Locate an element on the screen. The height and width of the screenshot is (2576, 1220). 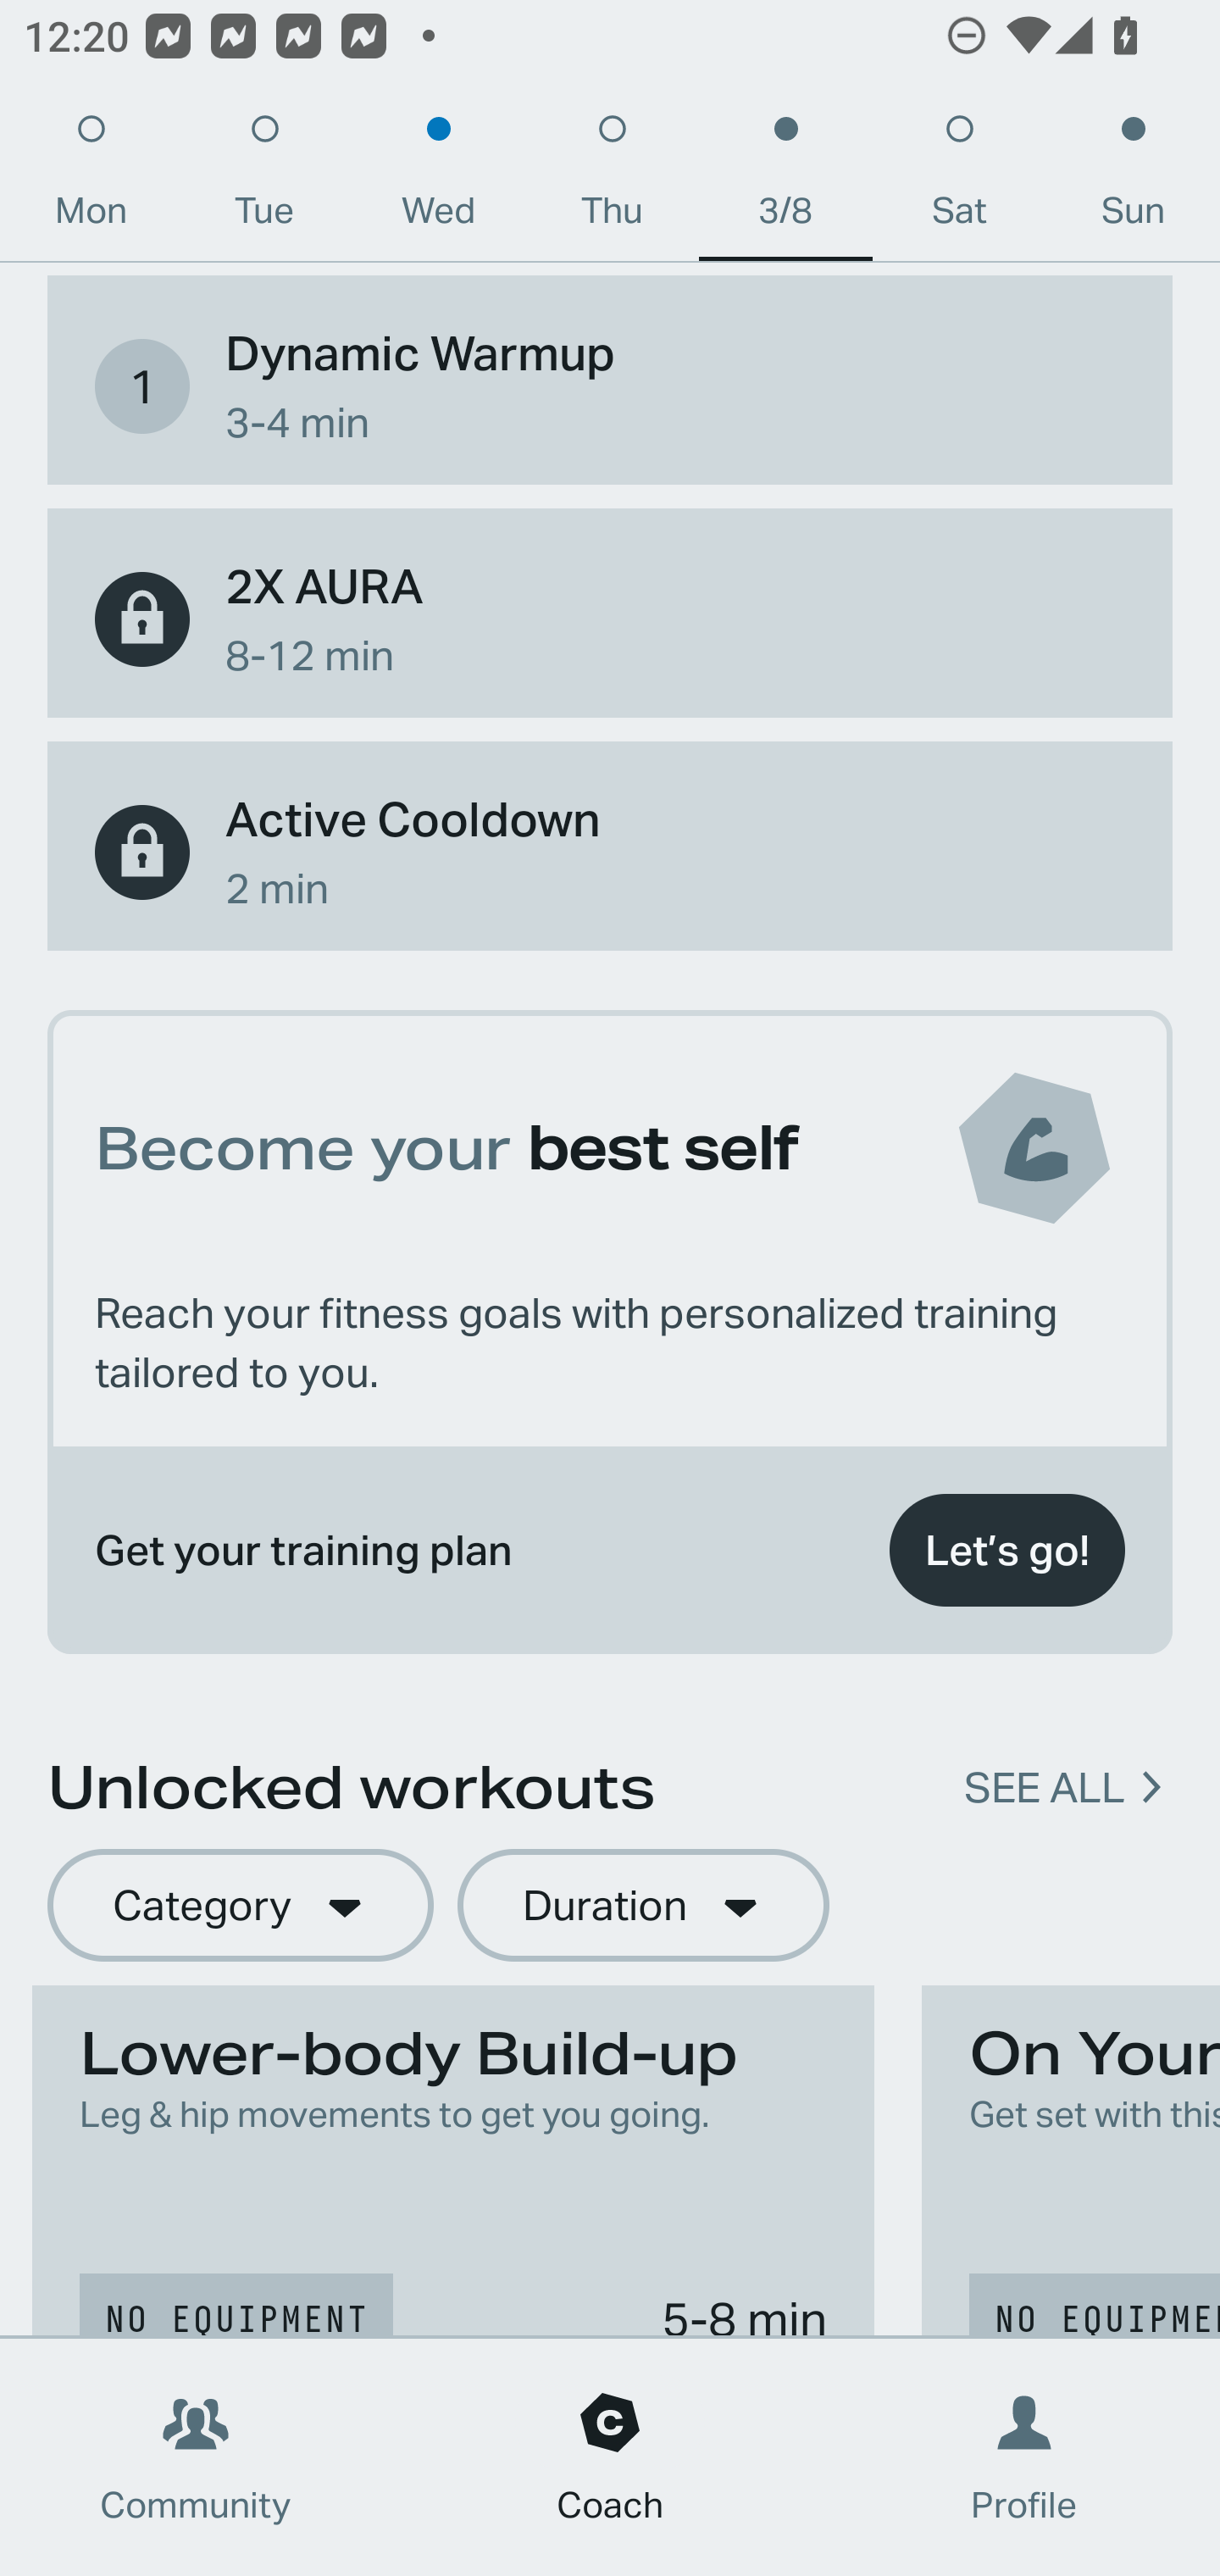
Community is located at coordinates (196, 2457).